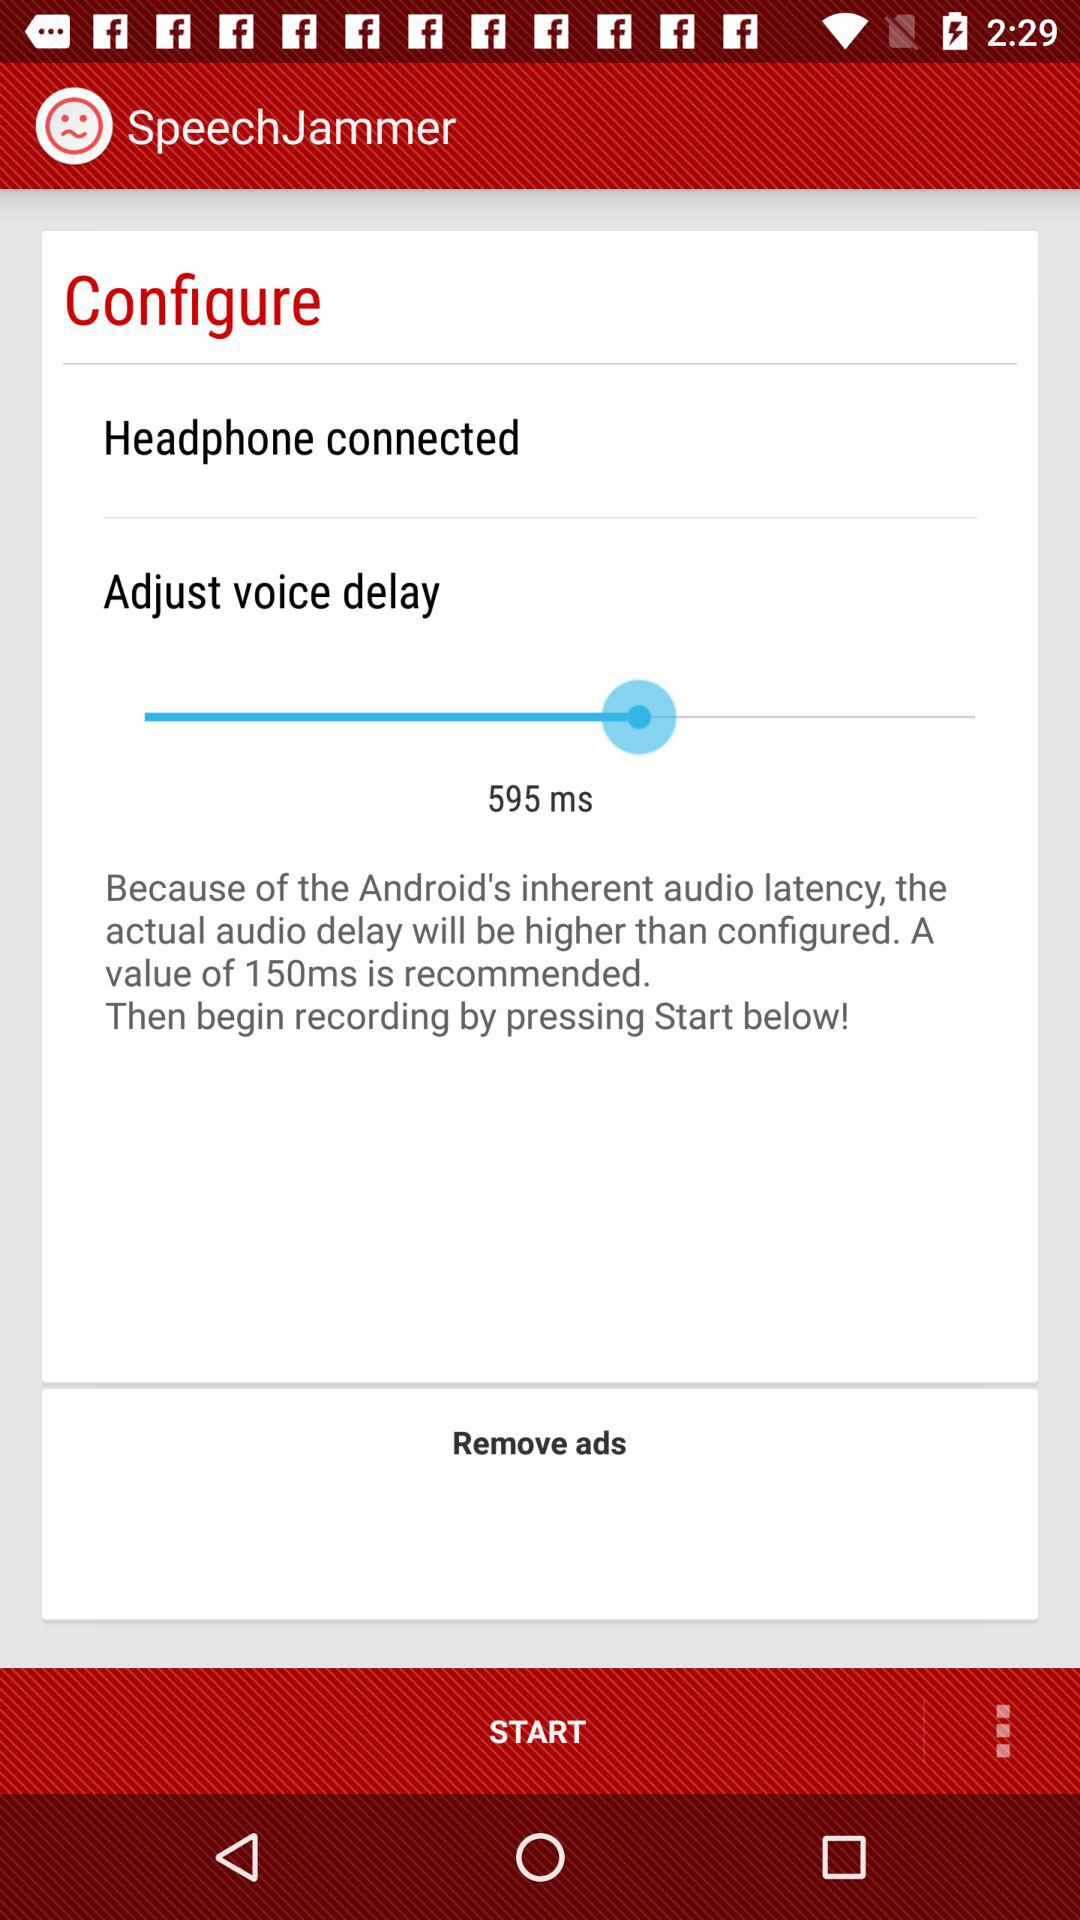 This screenshot has width=1080, height=1920. I want to click on launch start item, so click(461, 1730).